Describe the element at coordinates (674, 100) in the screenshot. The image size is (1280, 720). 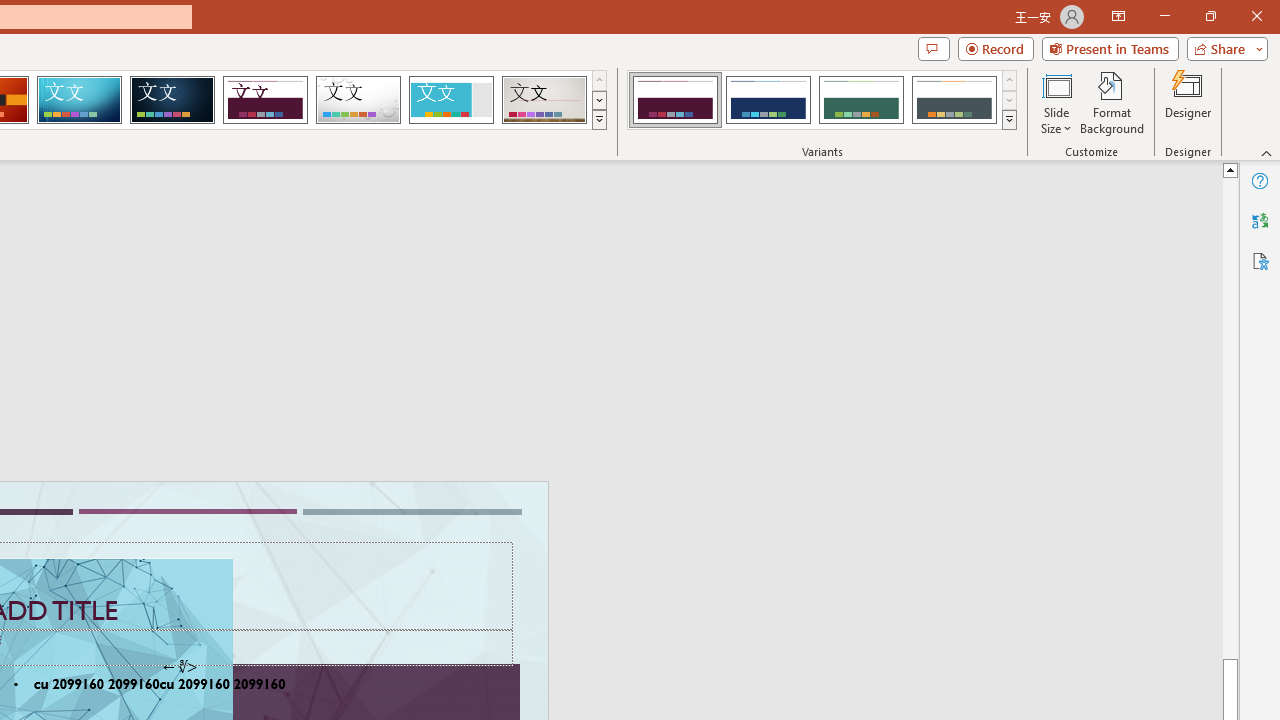
I see `Dividend Variant 1` at that location.